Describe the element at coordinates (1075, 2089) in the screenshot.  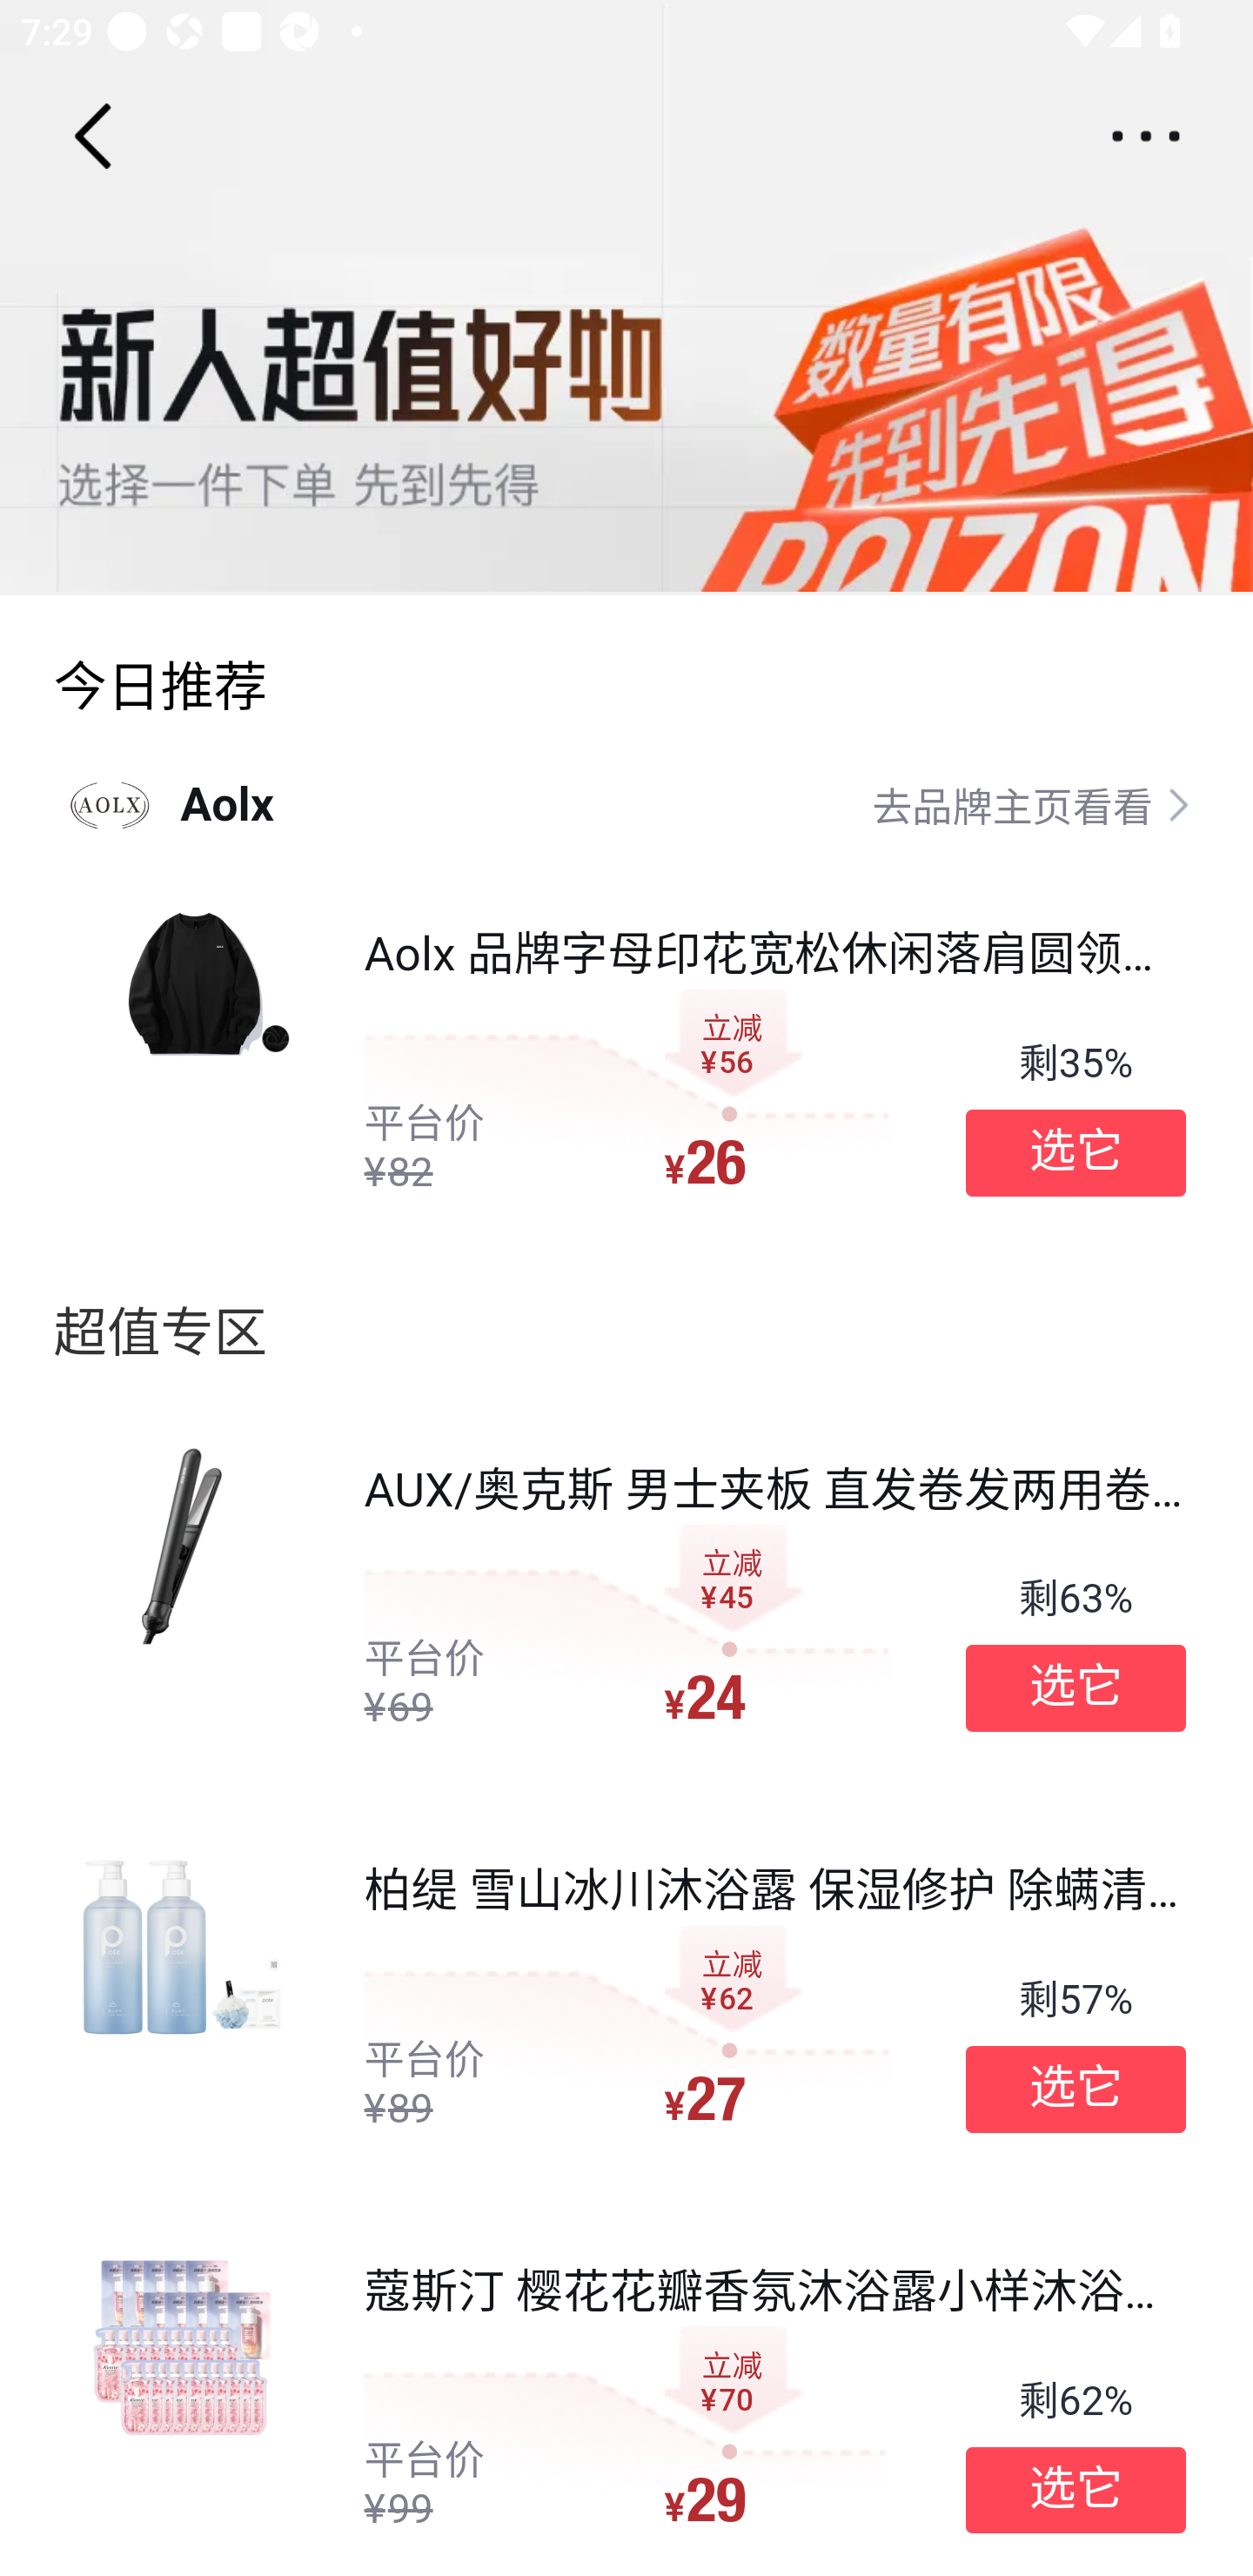
I see `选它` at that location.